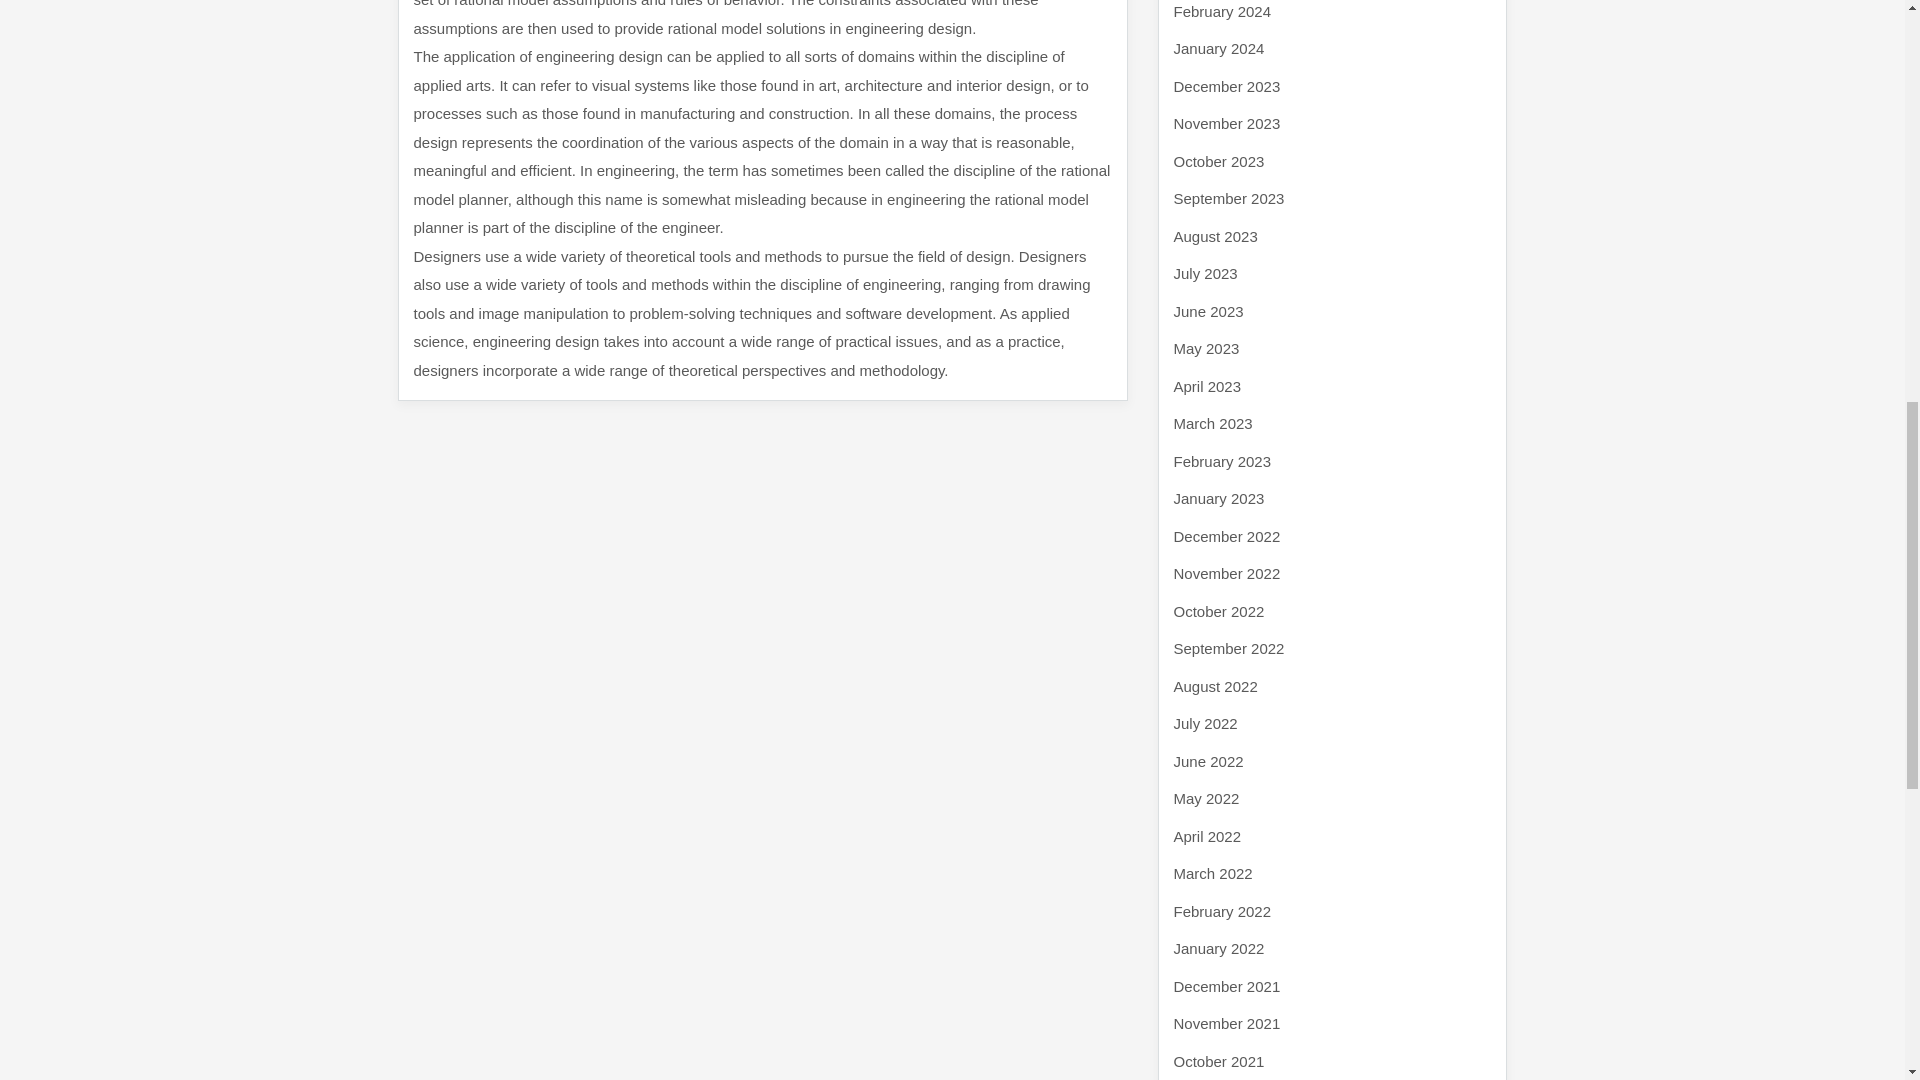  I want to click on December 2023, so click(1226, 86).